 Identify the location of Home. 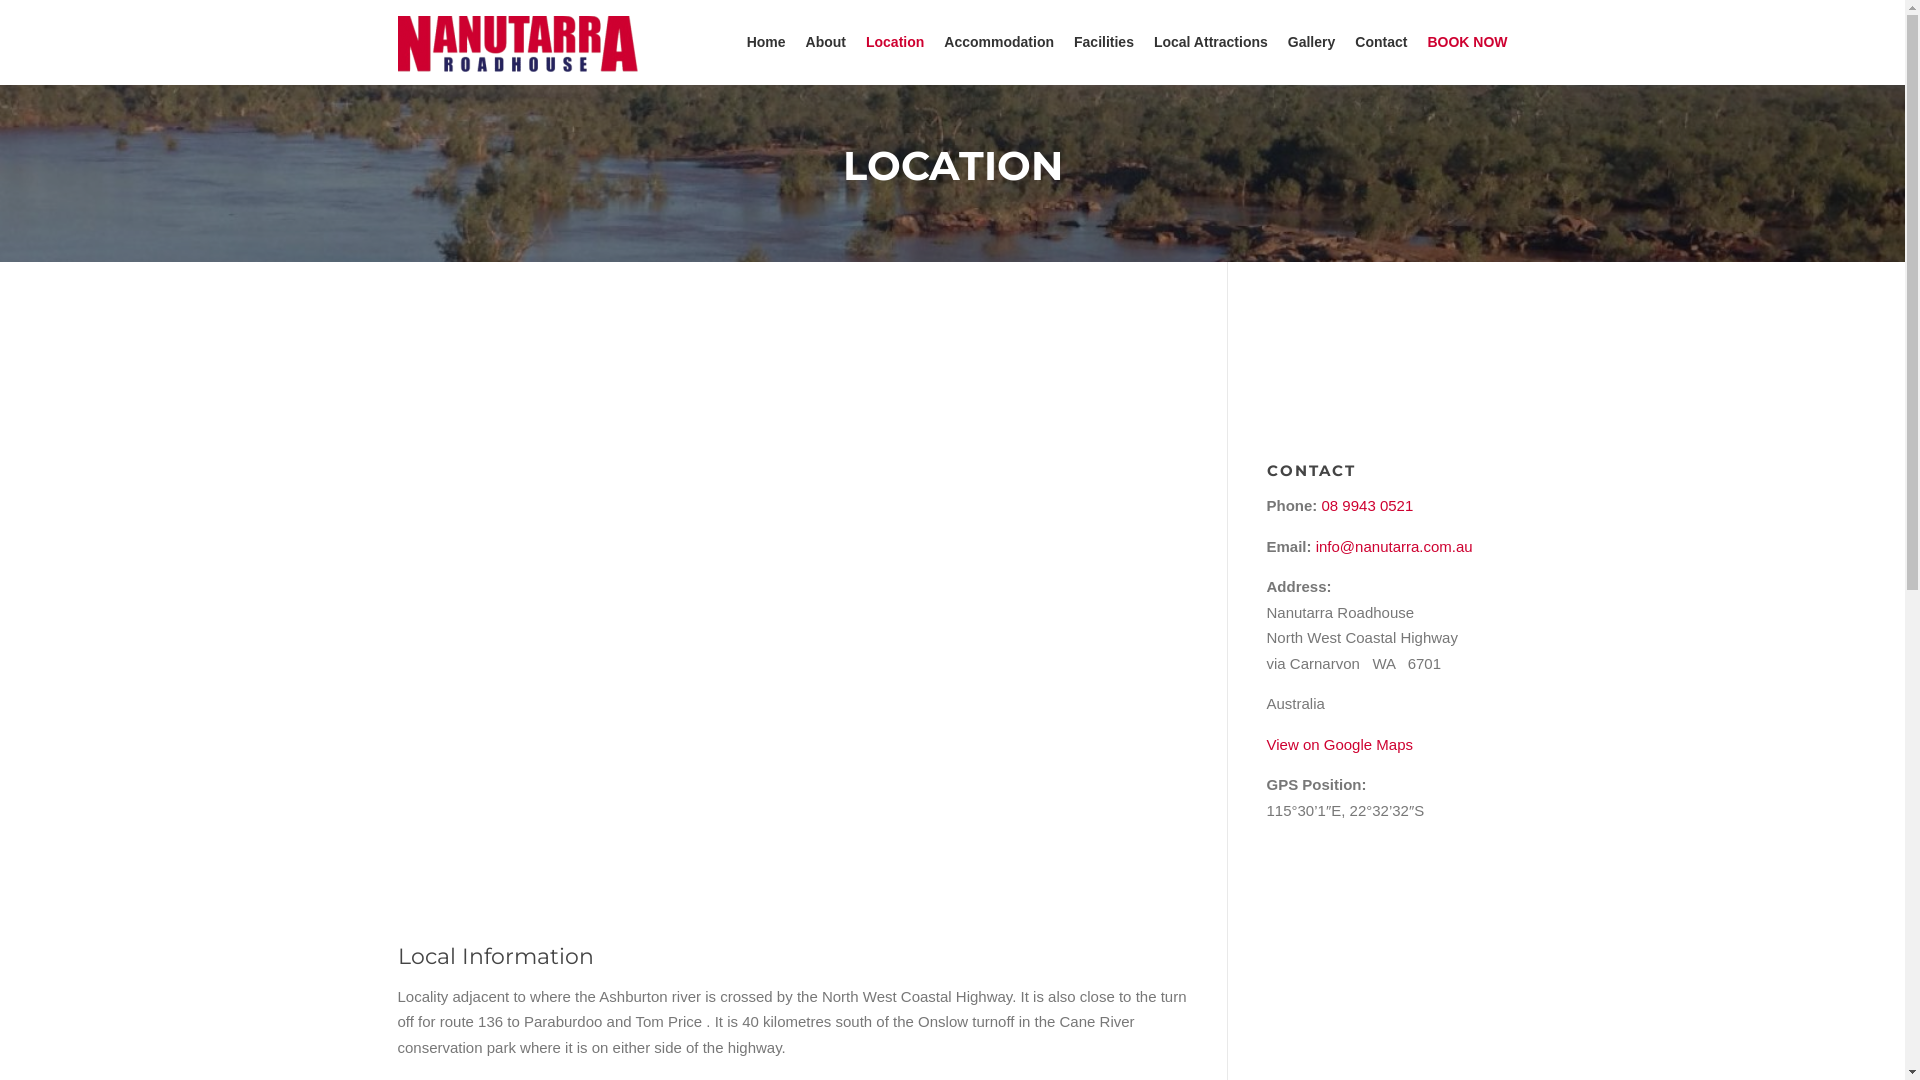
(766, 42).